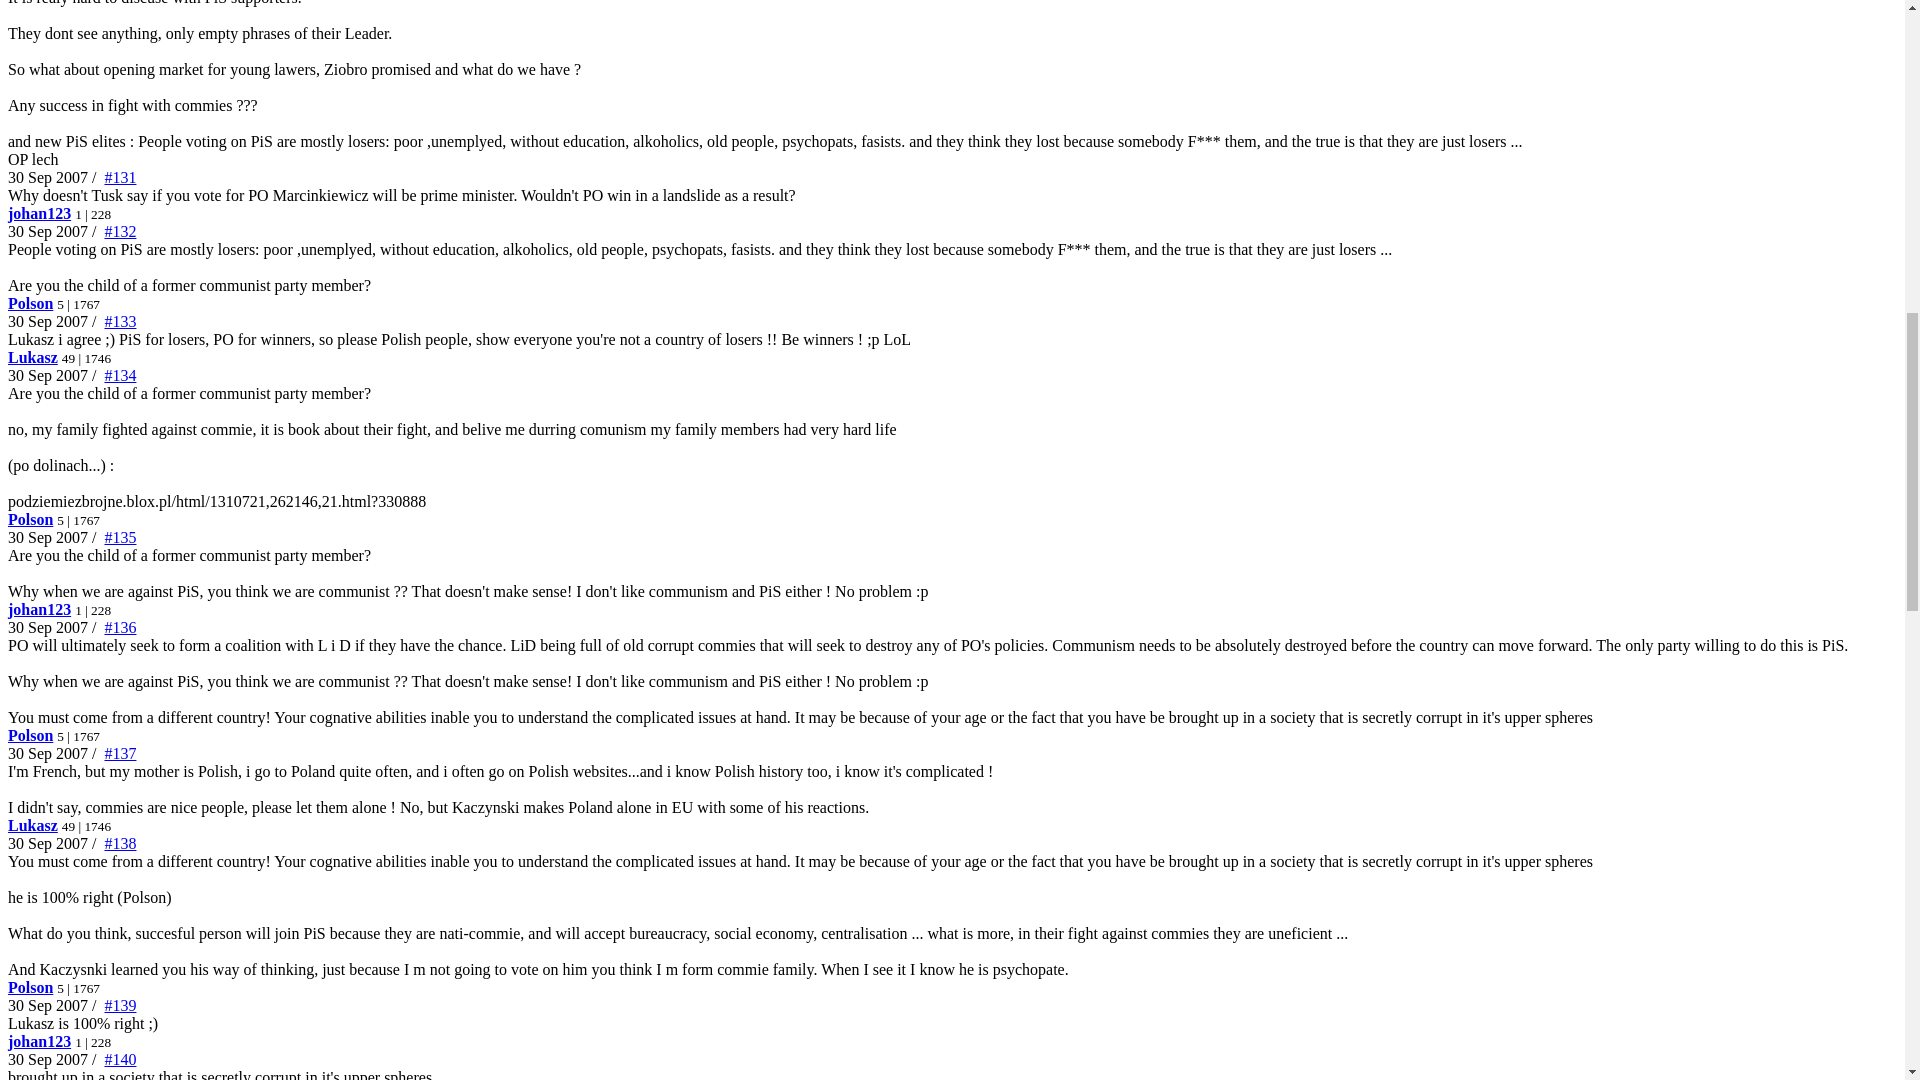  Describe the element at coordinates (30, 303) in the screenshot. I see `Polson` at that location.